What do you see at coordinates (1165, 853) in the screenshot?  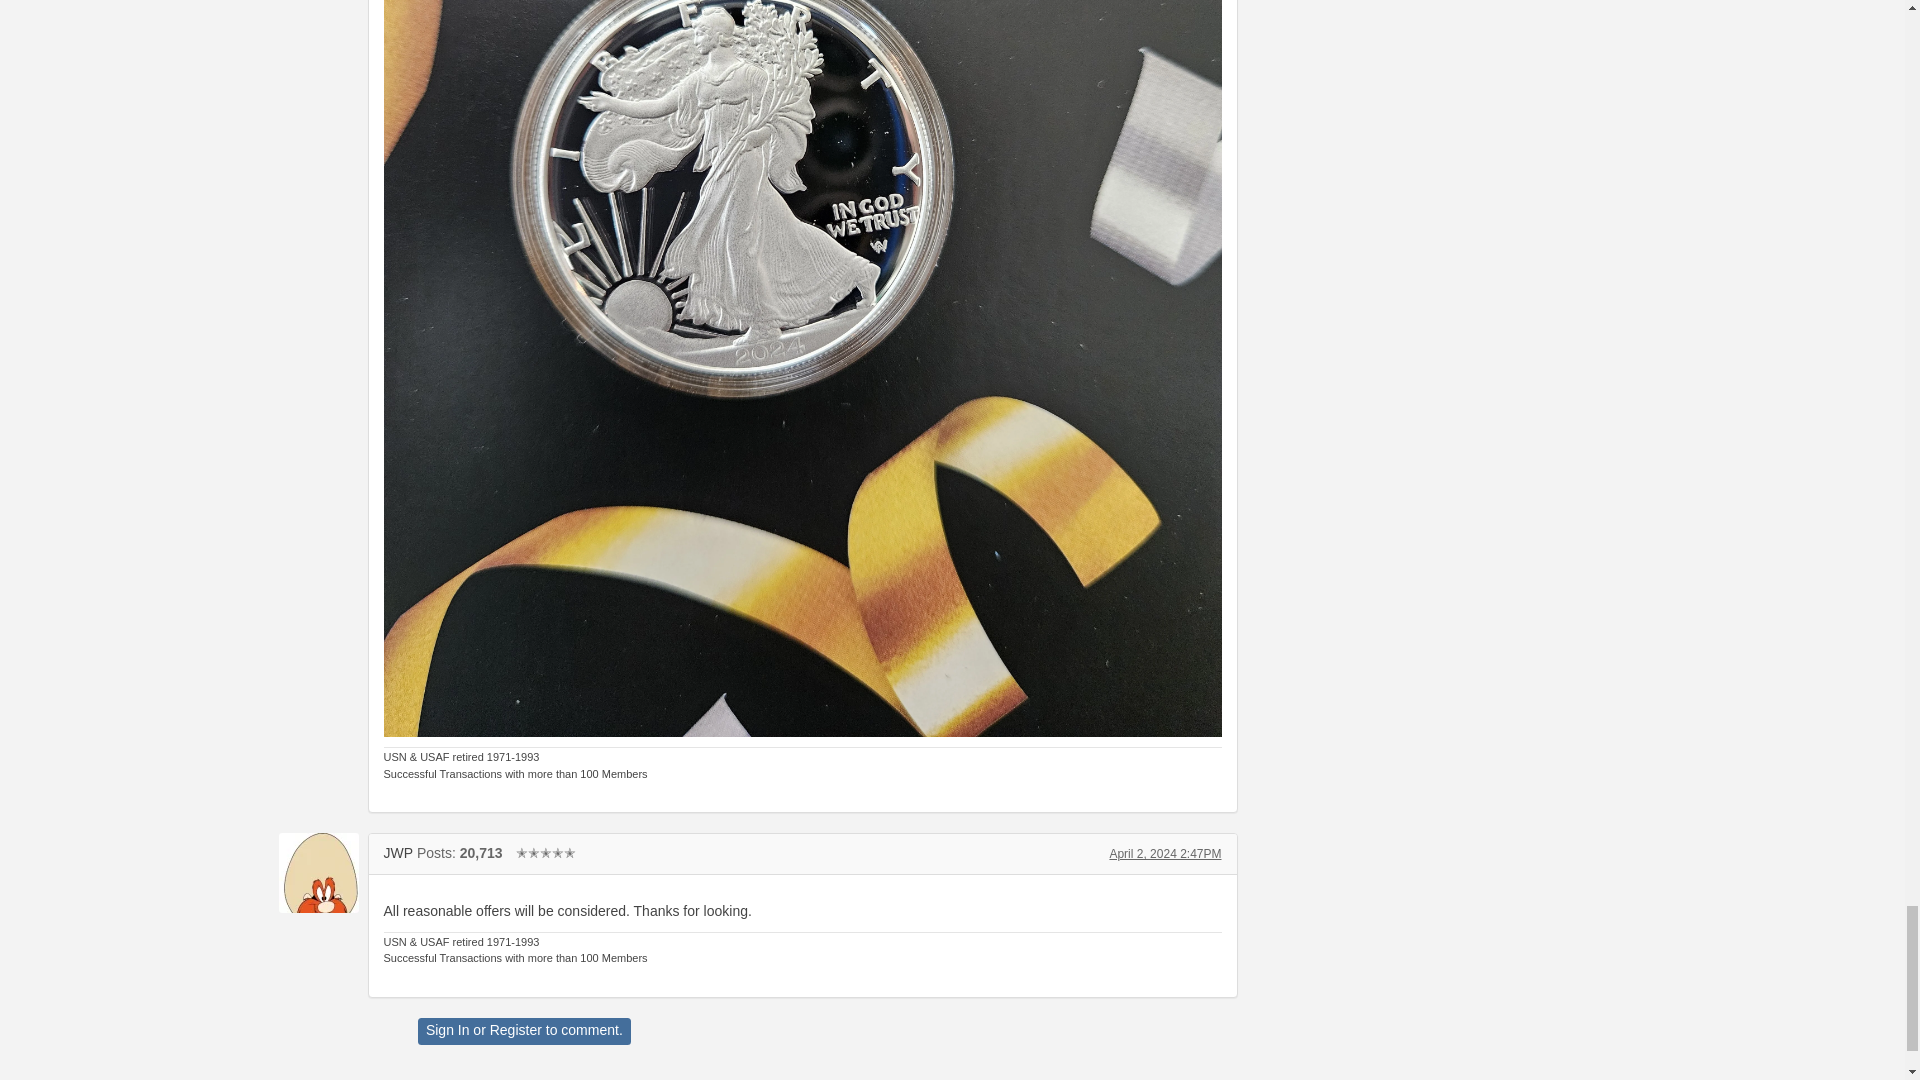 I see `April 2, 2024 2:47PM` at bounding box center [1165, 853].